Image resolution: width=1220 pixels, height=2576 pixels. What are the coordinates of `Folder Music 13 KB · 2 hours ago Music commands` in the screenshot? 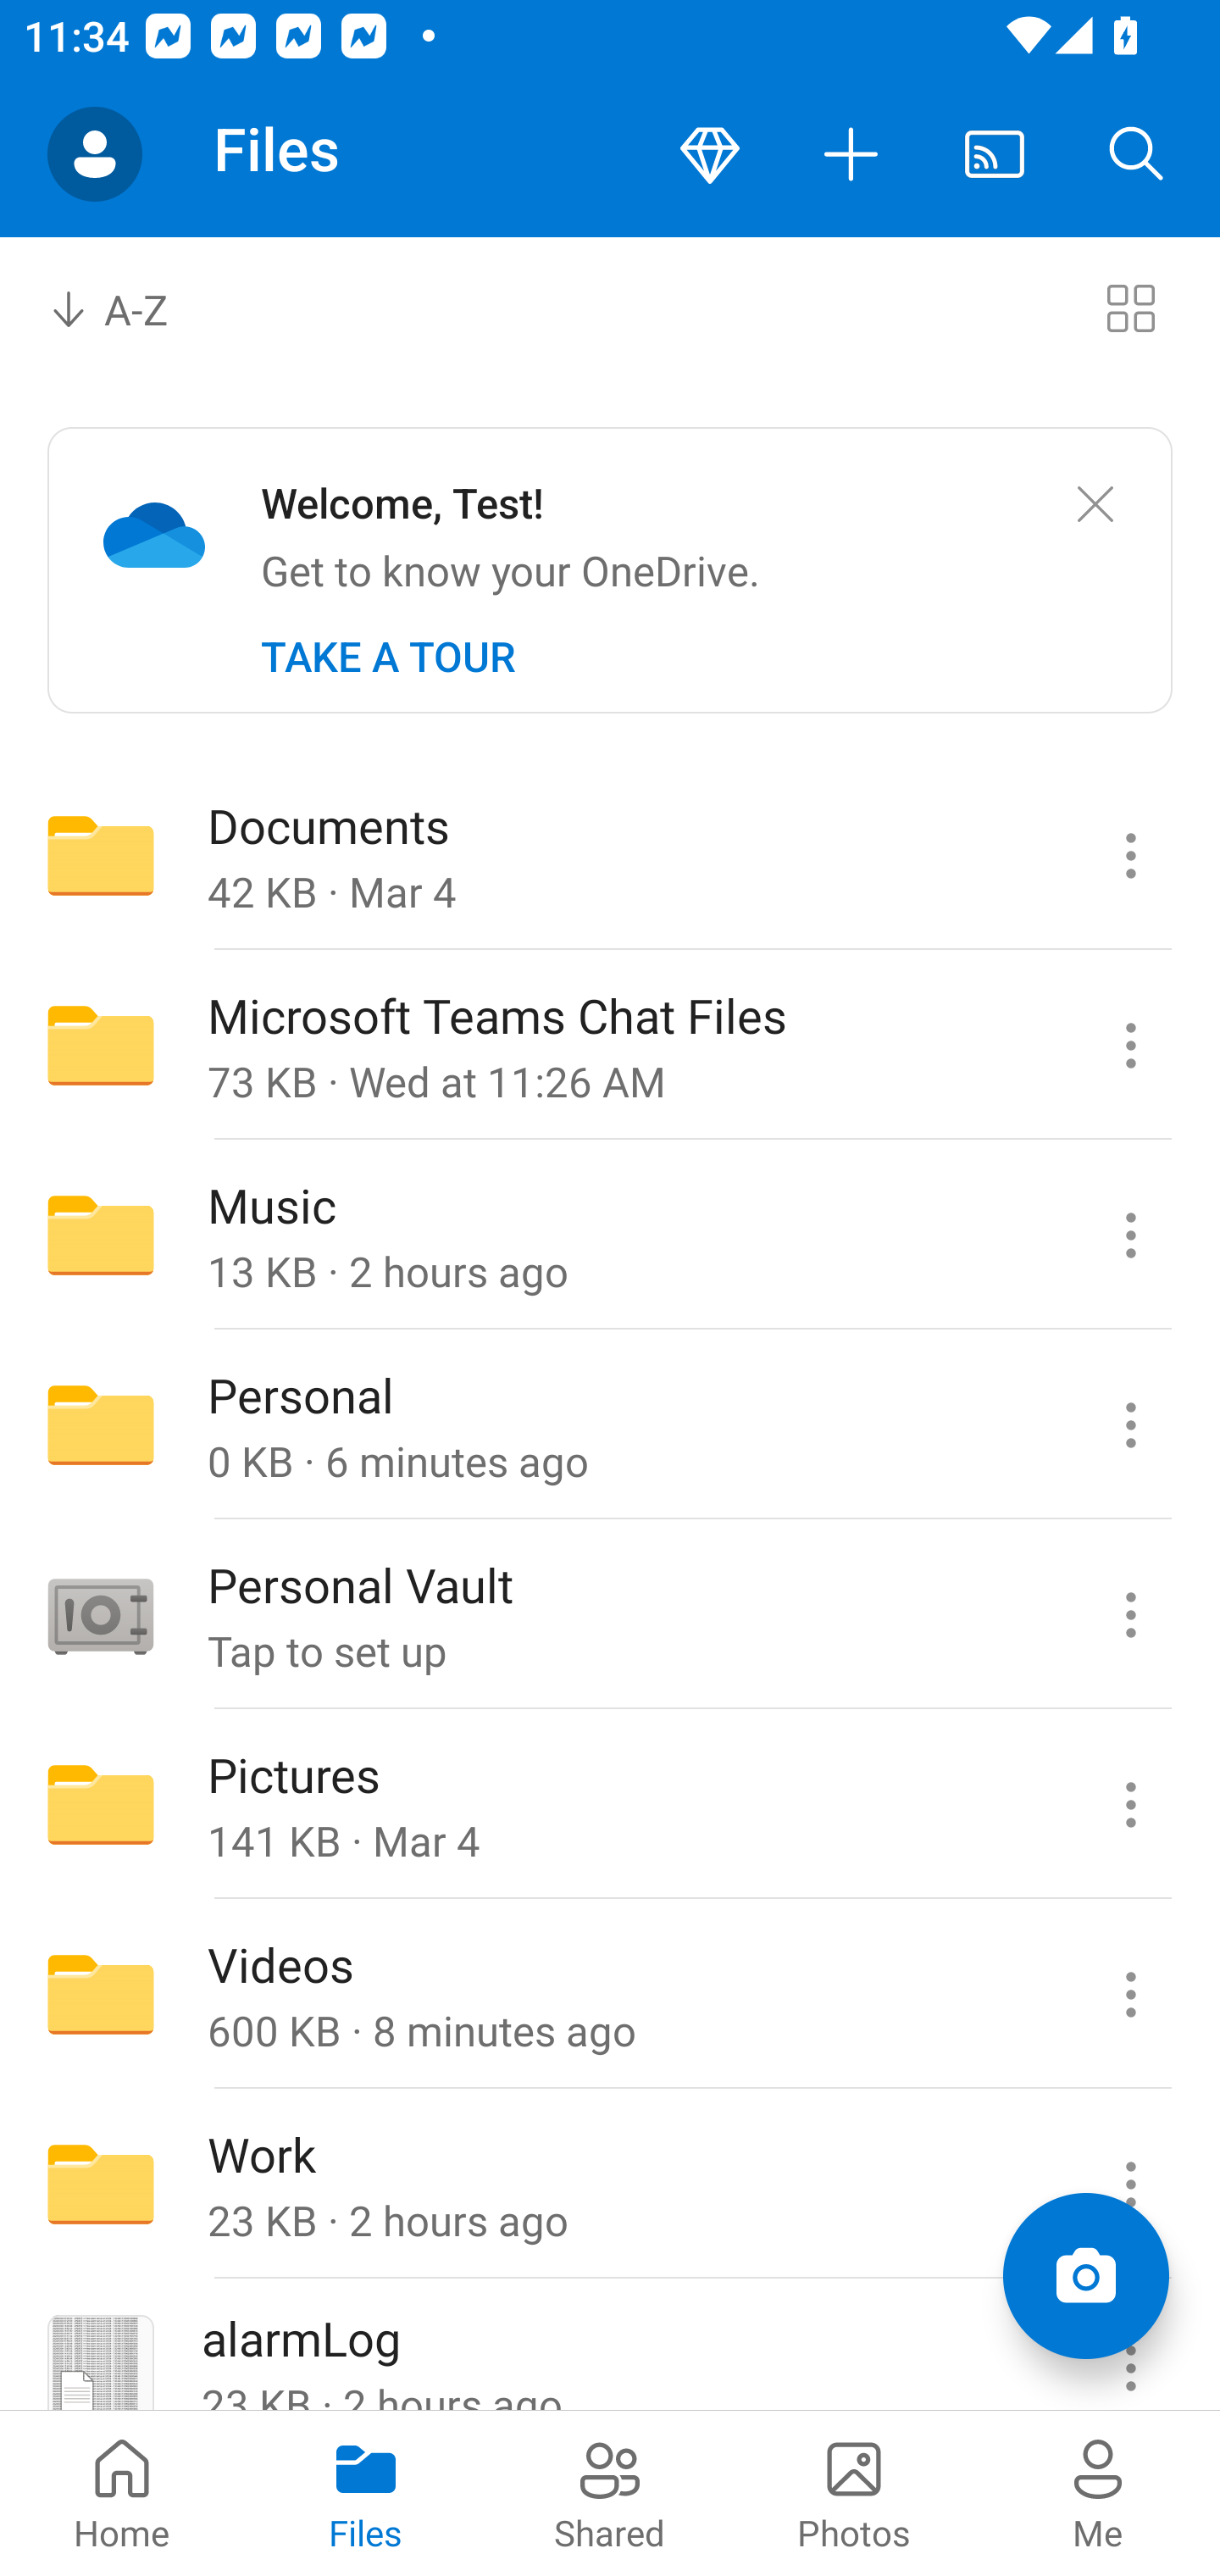 It's located at (610, 1235).